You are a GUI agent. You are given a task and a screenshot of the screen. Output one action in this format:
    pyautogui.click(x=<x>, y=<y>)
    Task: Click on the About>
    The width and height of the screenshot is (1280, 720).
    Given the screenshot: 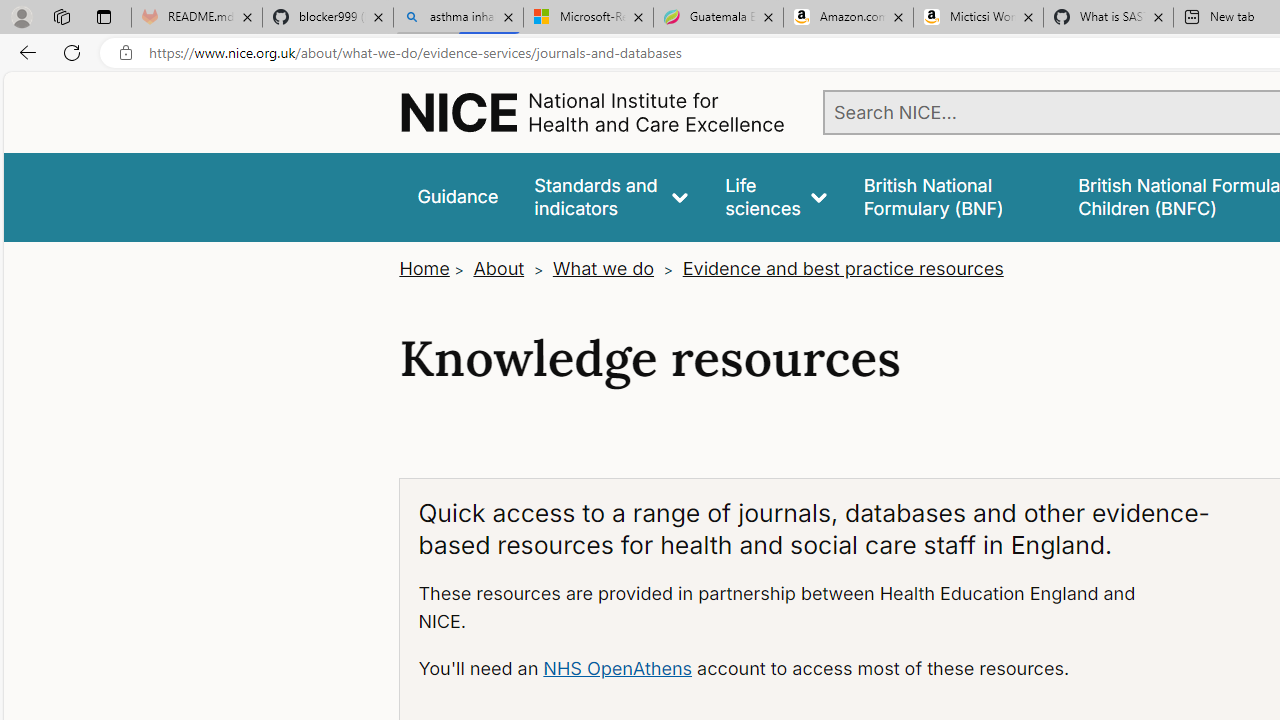 What is the action you would take?
    pyautogui.click(x=510, y=268)
    